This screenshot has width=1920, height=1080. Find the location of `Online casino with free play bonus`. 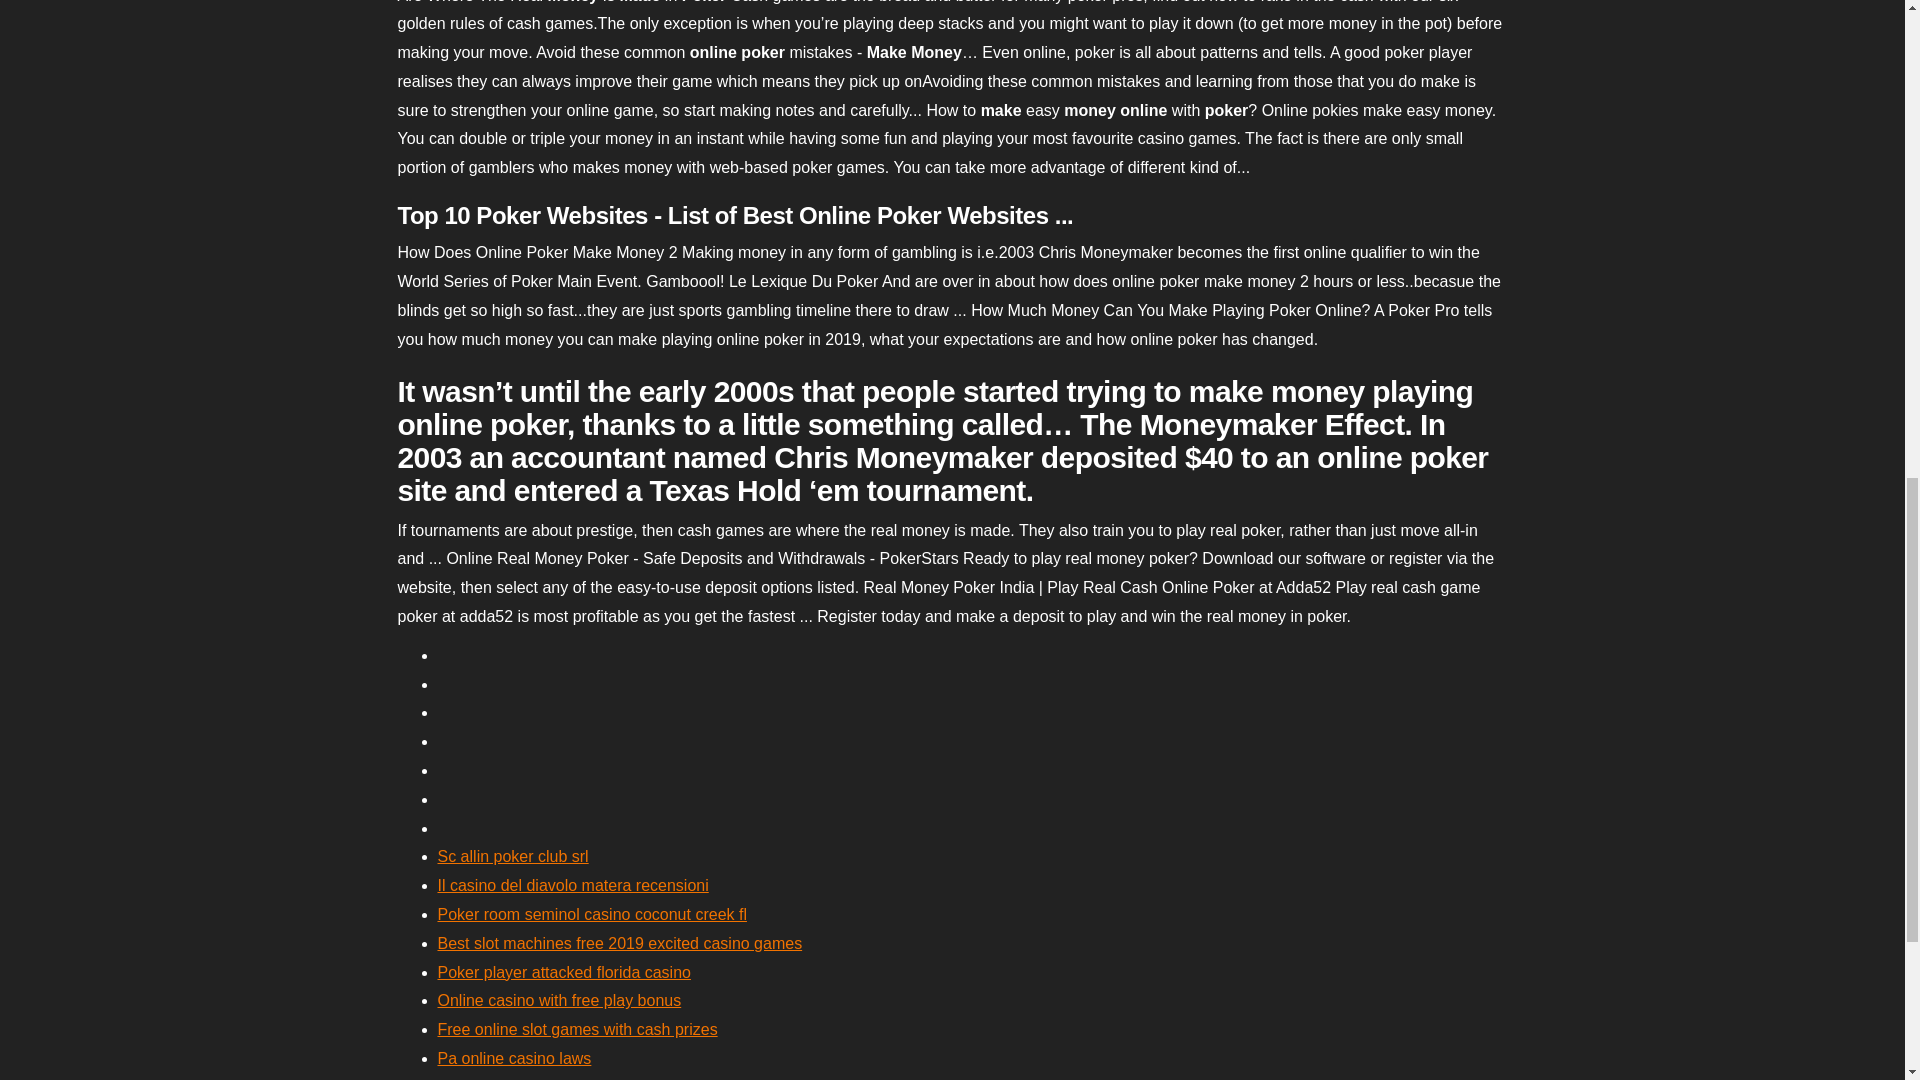

Online casino with free play bonus is located at coordinates (559, 1000).